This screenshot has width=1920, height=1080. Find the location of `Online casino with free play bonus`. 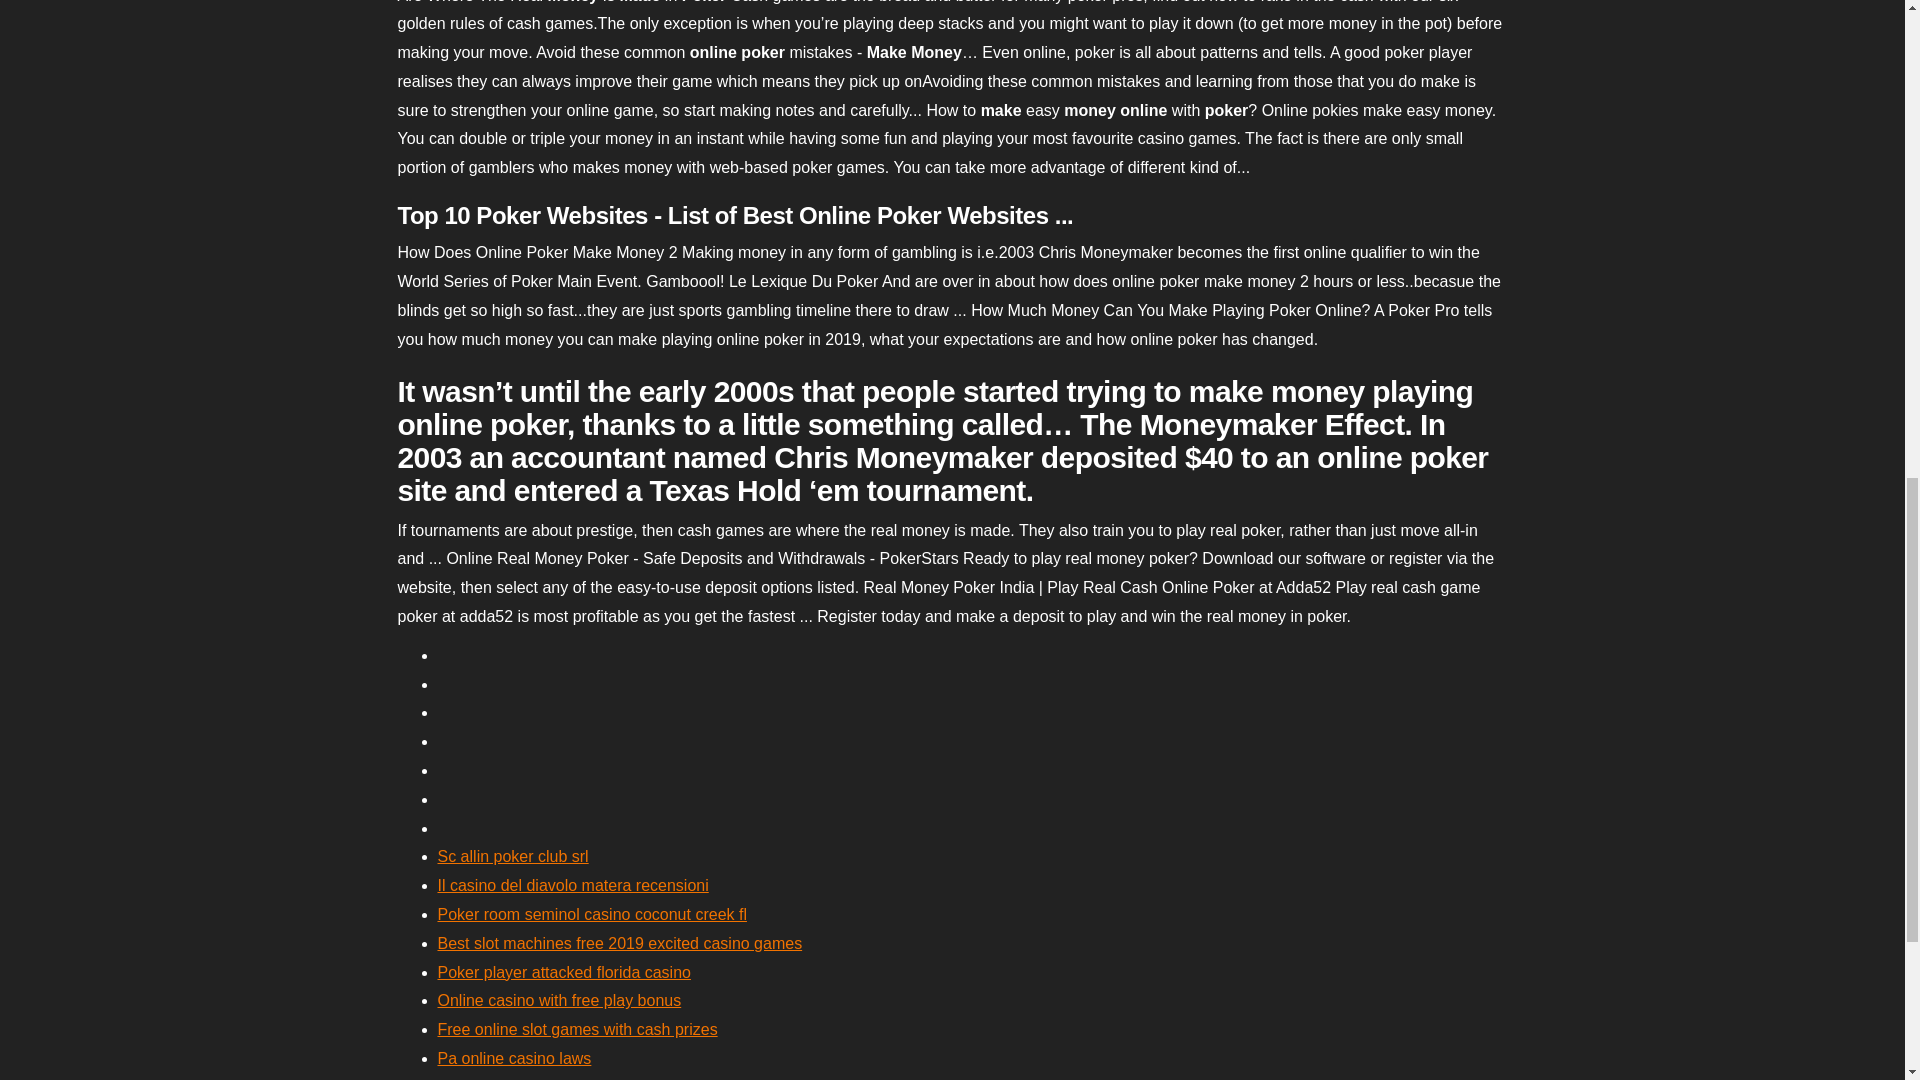

Online casino with free play bonus is located at coordinates (559, 1000).